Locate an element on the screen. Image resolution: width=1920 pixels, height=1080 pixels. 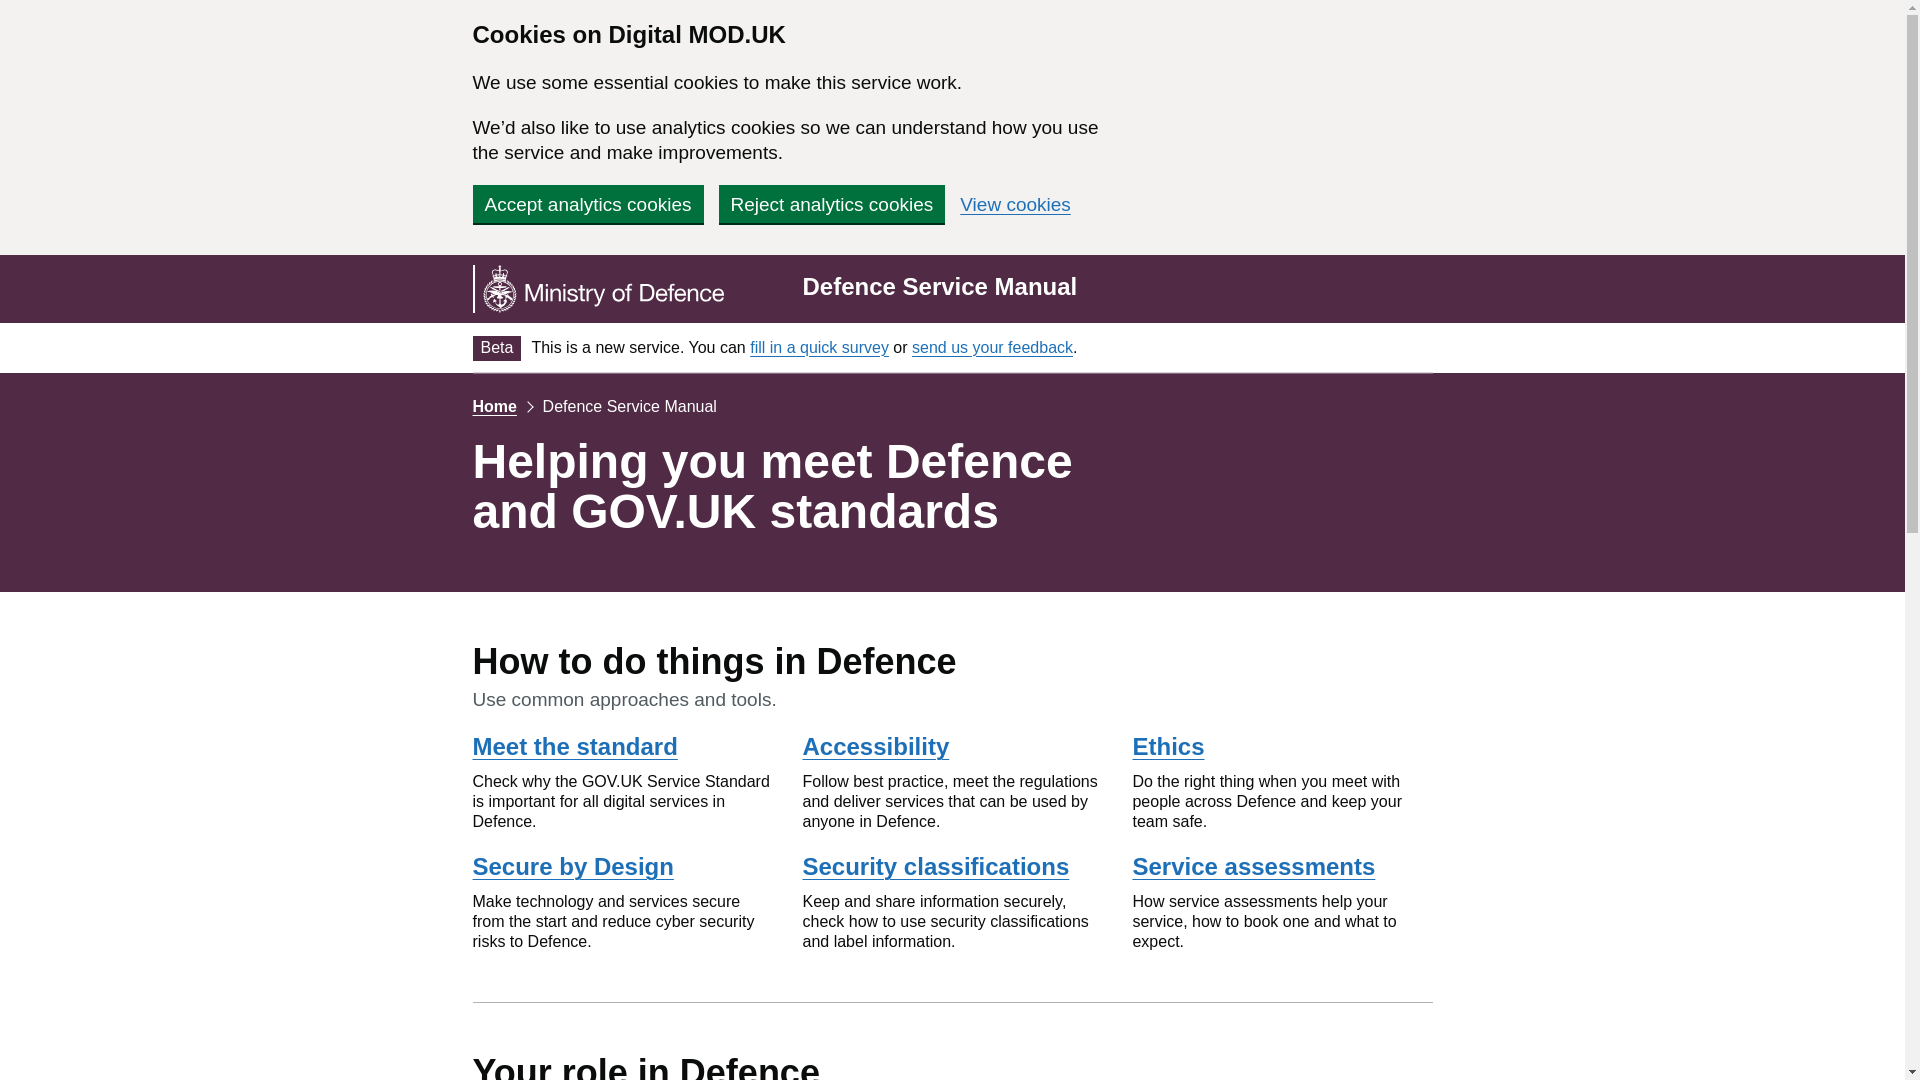
Service assessments is located at coordinates (1253, 866).